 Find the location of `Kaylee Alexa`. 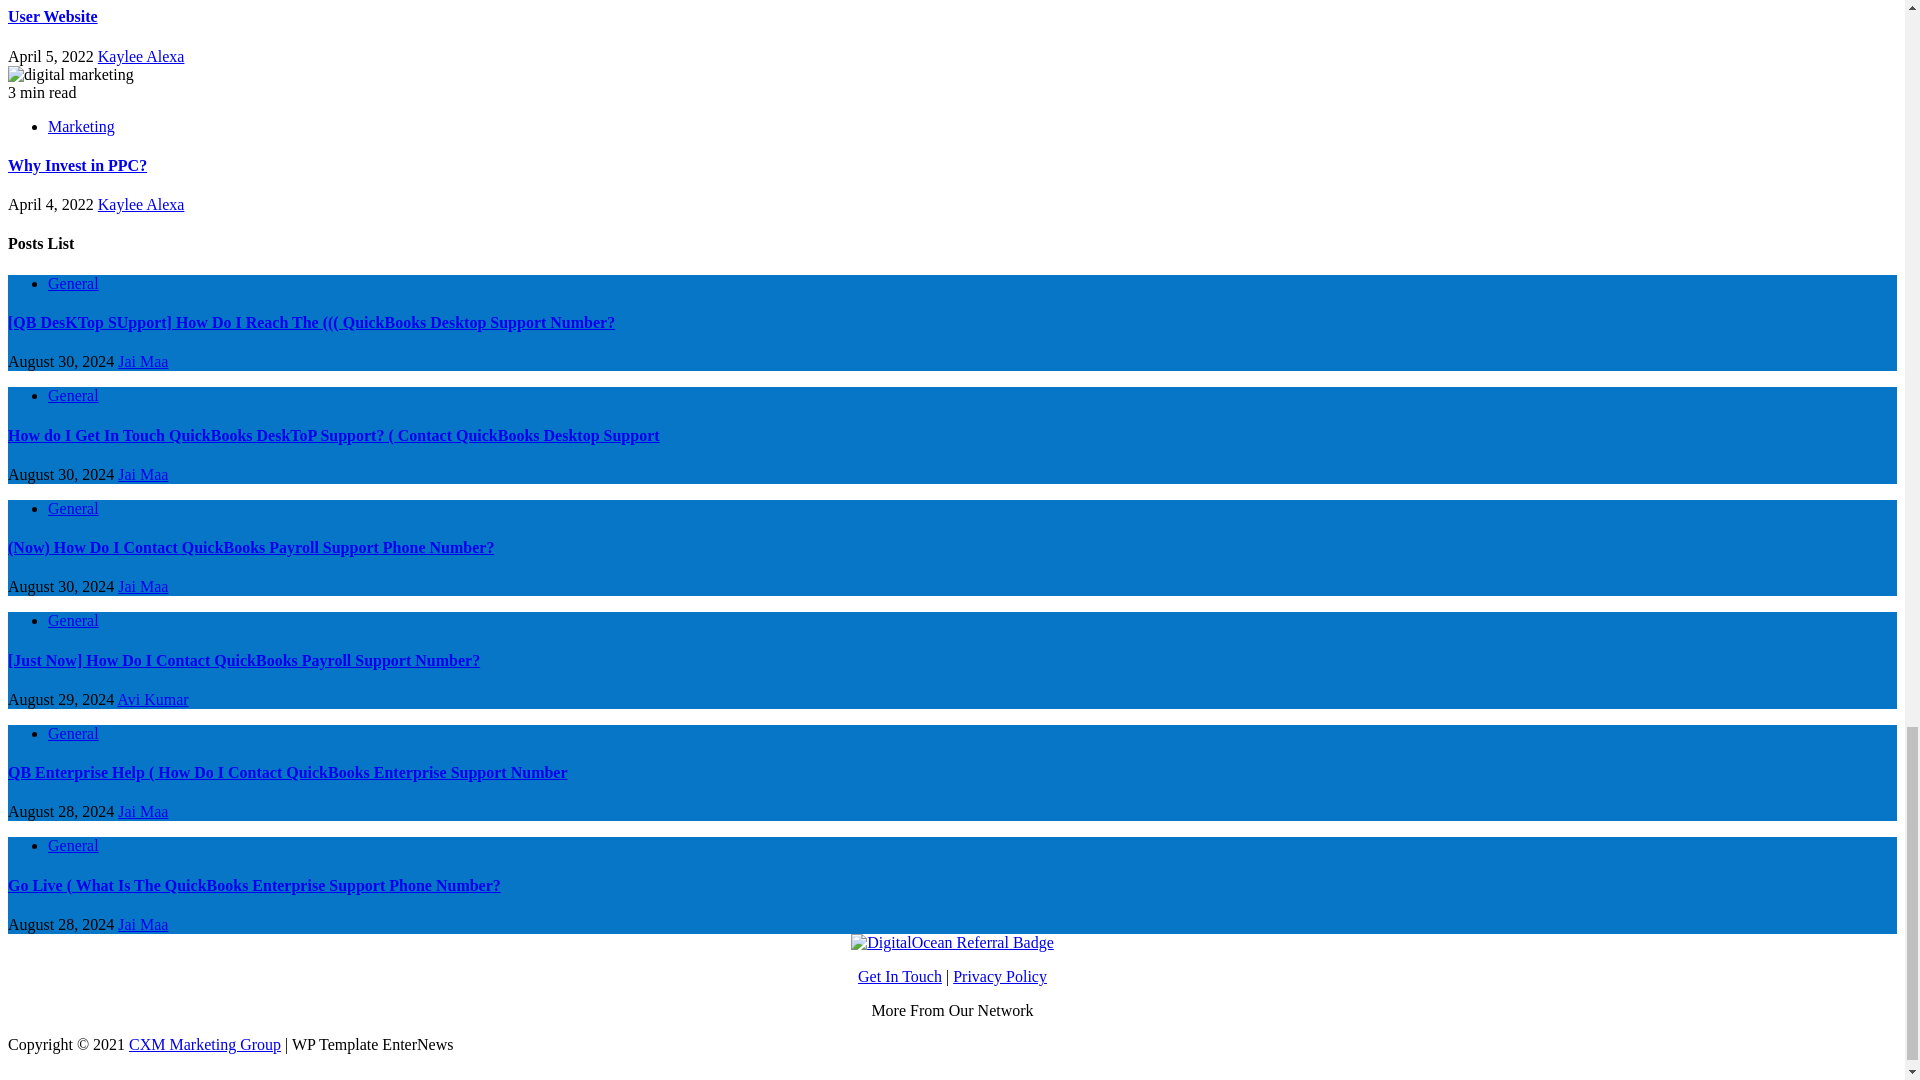

Kaylee Alexa is located at coordinates (140, 204).